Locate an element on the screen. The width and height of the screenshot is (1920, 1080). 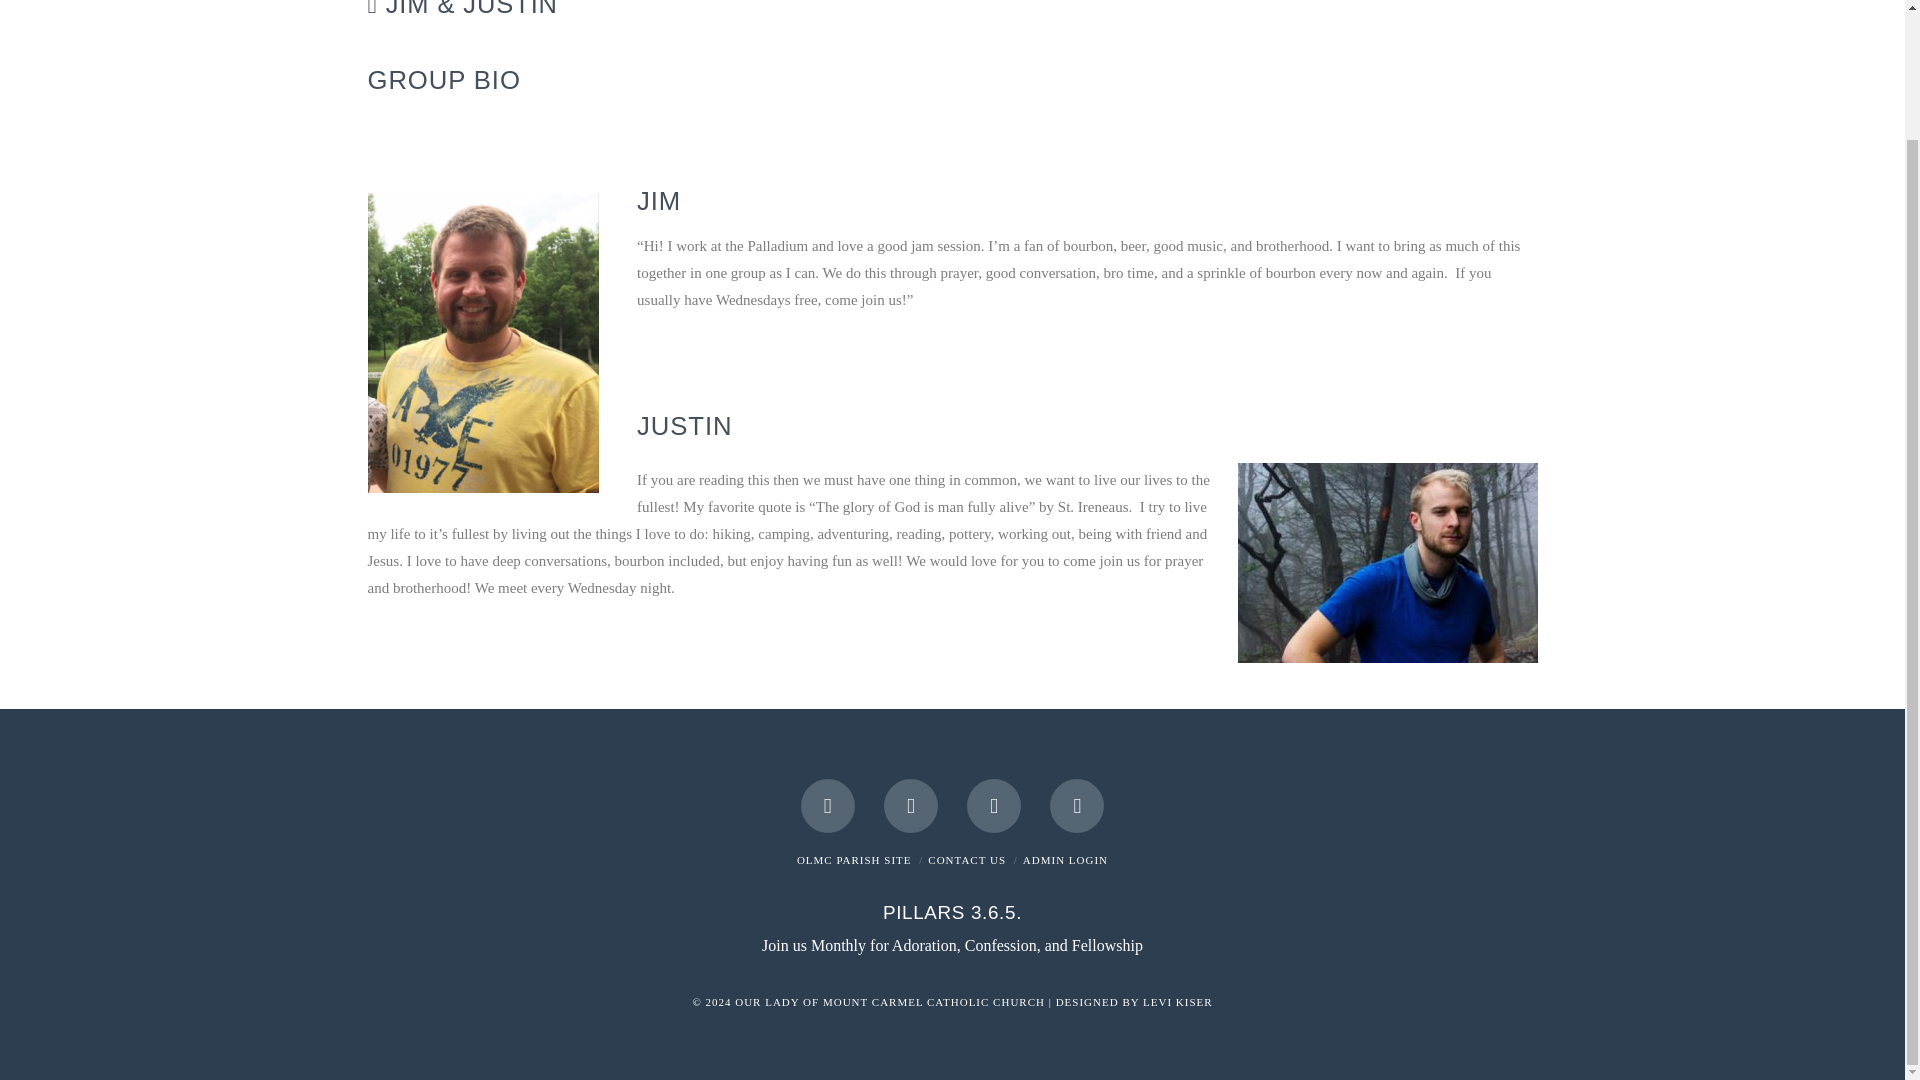
PILLARS 3.6.5. is located at coordinates (952, 912).